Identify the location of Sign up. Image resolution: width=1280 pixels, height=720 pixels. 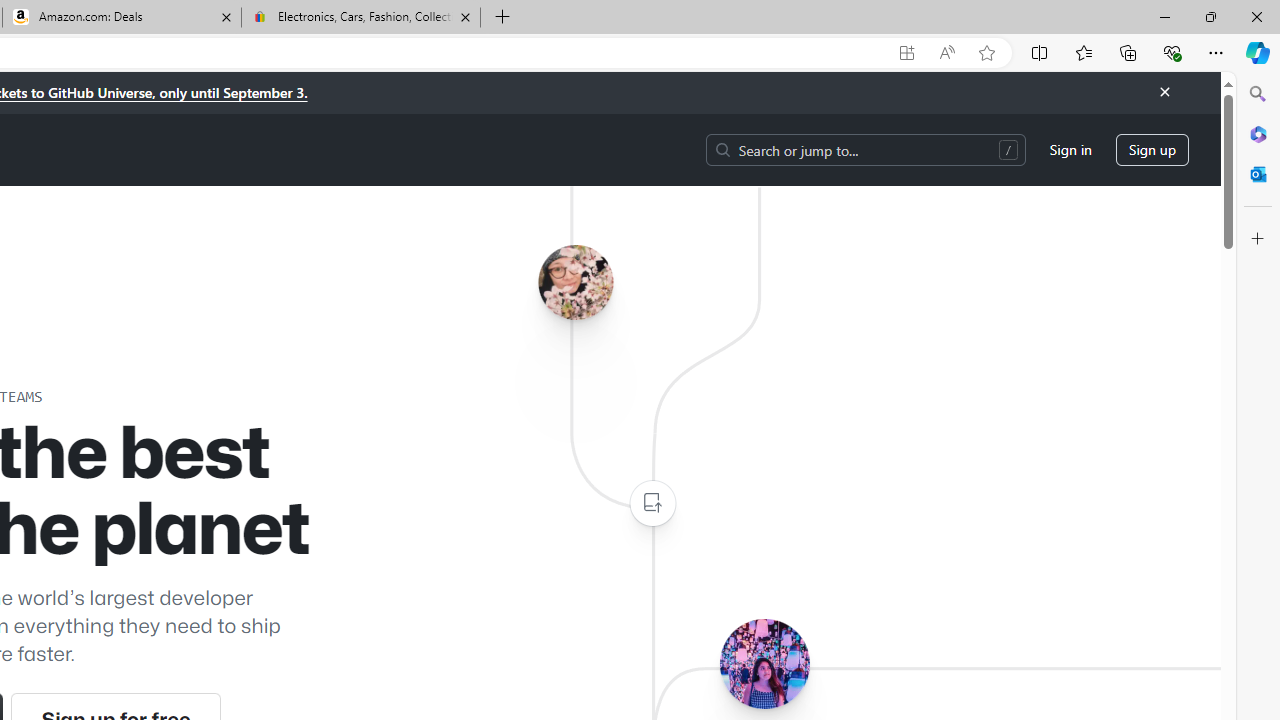
(1152, 150).